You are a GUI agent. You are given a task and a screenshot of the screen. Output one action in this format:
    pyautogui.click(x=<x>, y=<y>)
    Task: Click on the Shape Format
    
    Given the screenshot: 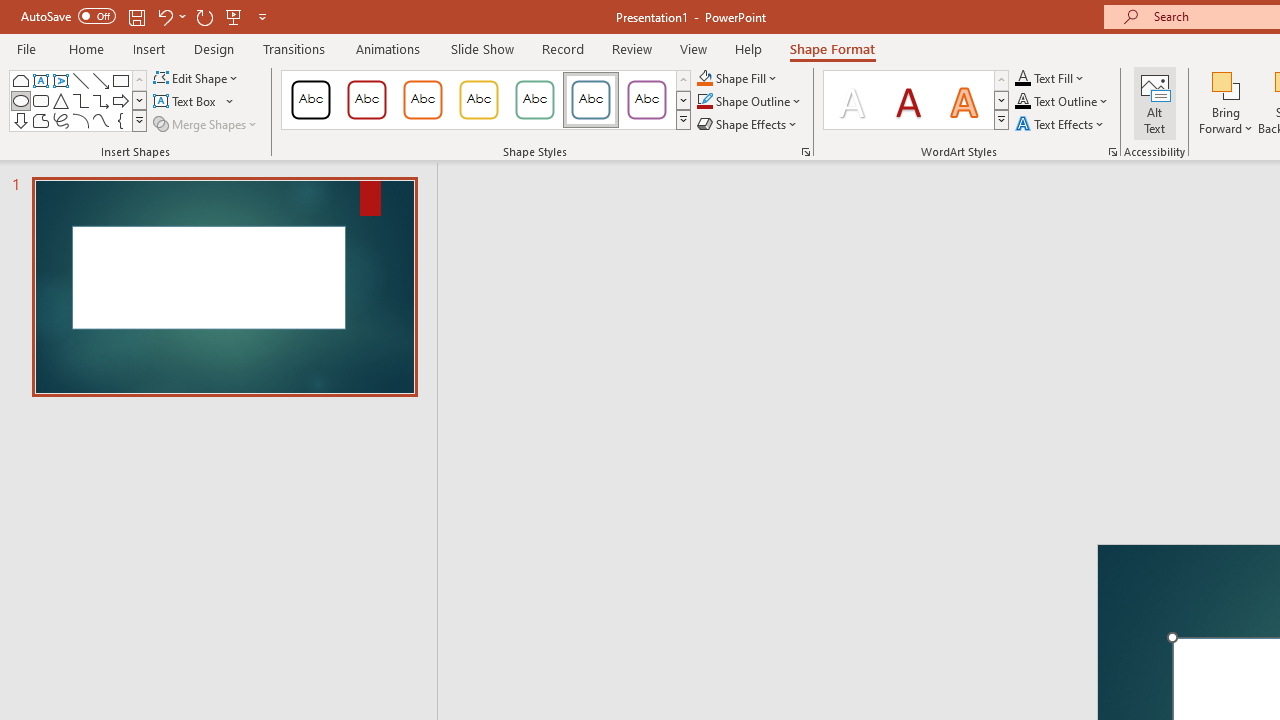 What is the action you would take?
    pyautogui.click(x=832, y=48)
    